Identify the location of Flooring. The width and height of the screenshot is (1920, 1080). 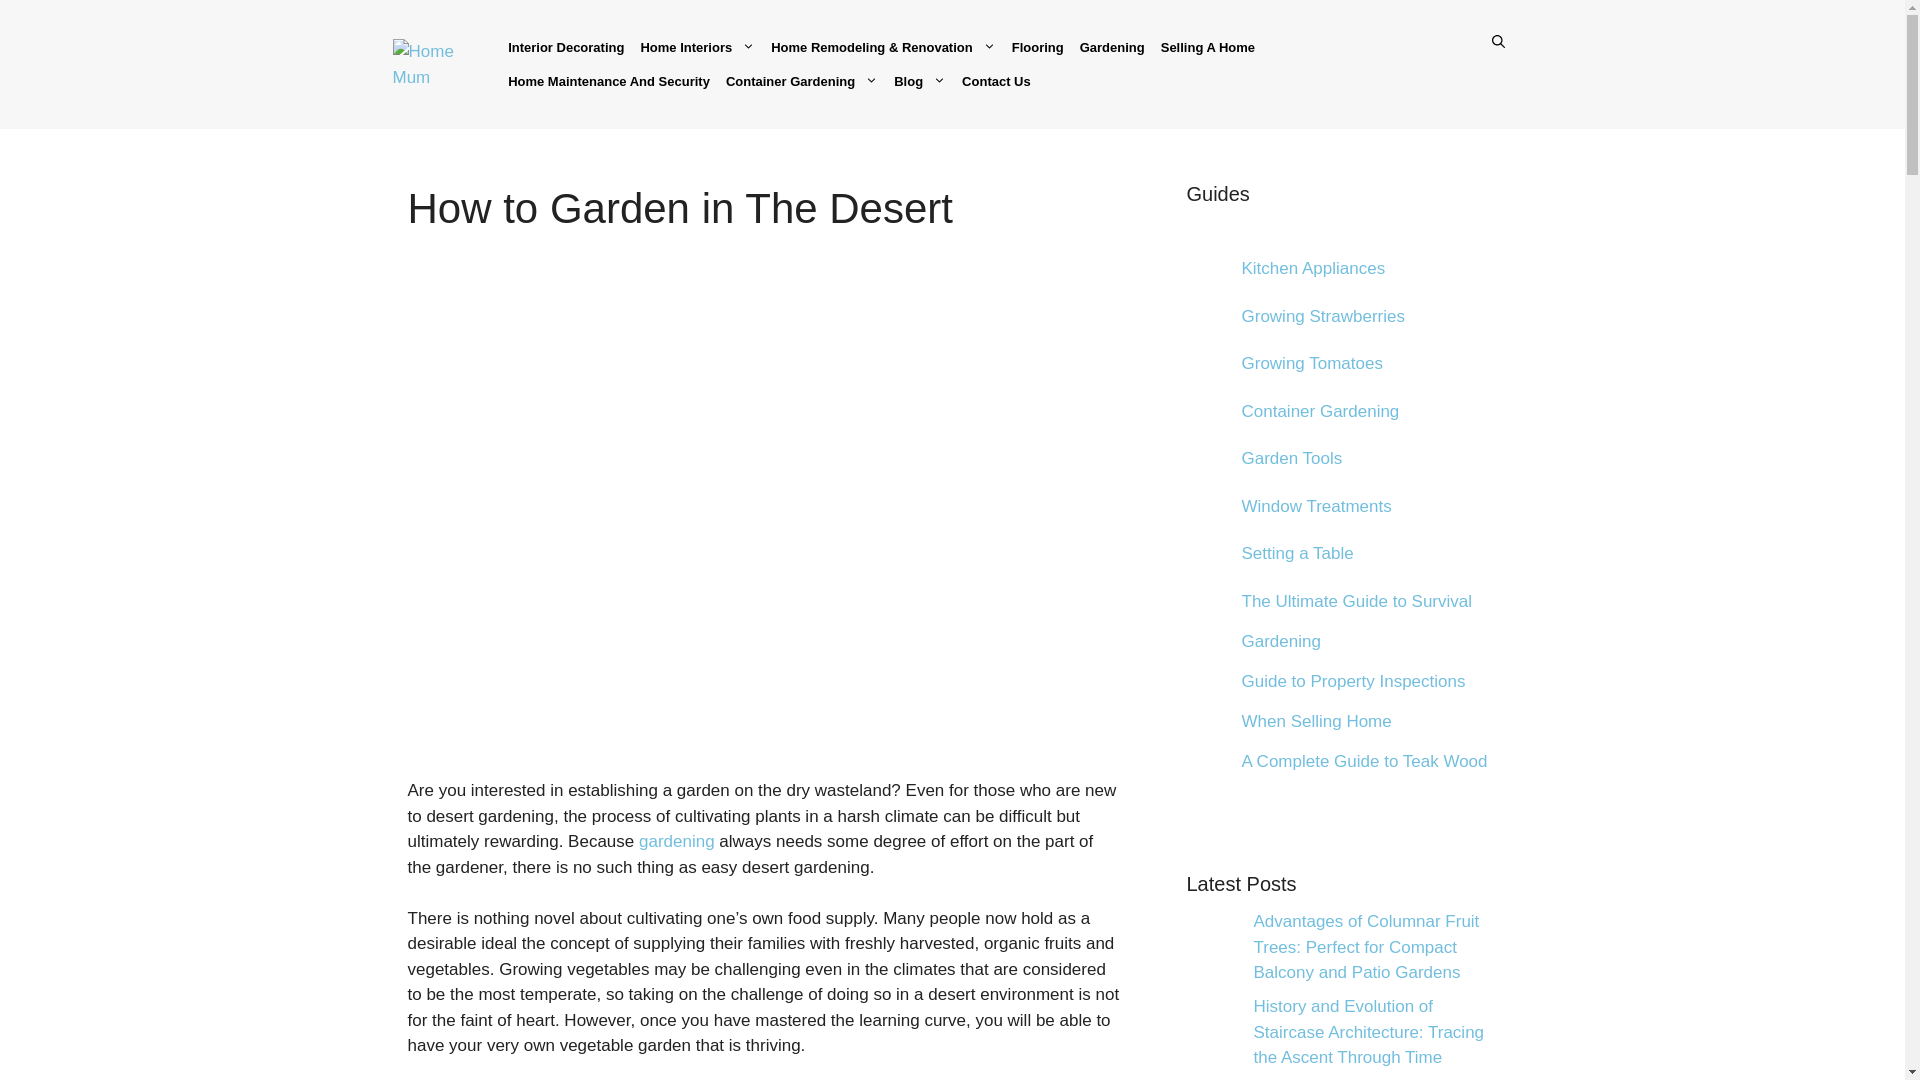
(1038, 46).